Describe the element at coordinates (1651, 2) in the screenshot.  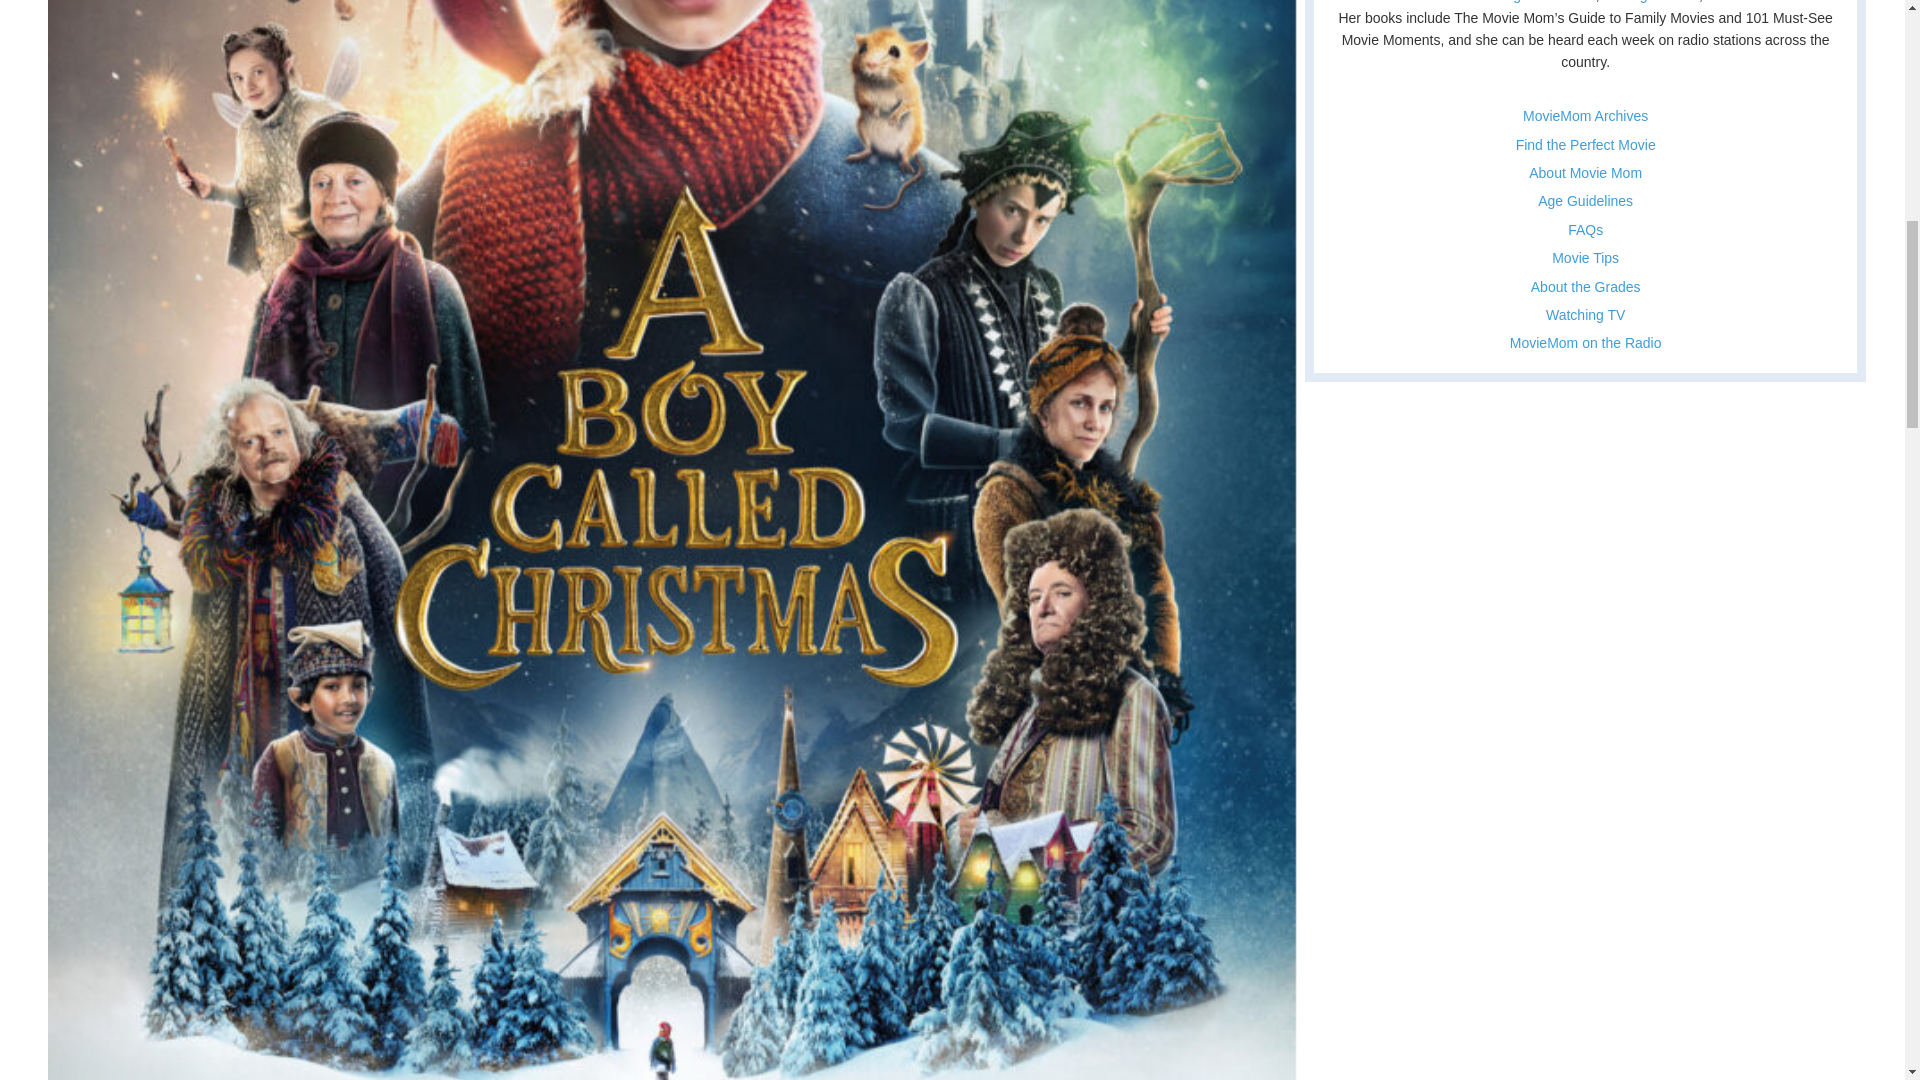
I see `Huffington Post` at that location.